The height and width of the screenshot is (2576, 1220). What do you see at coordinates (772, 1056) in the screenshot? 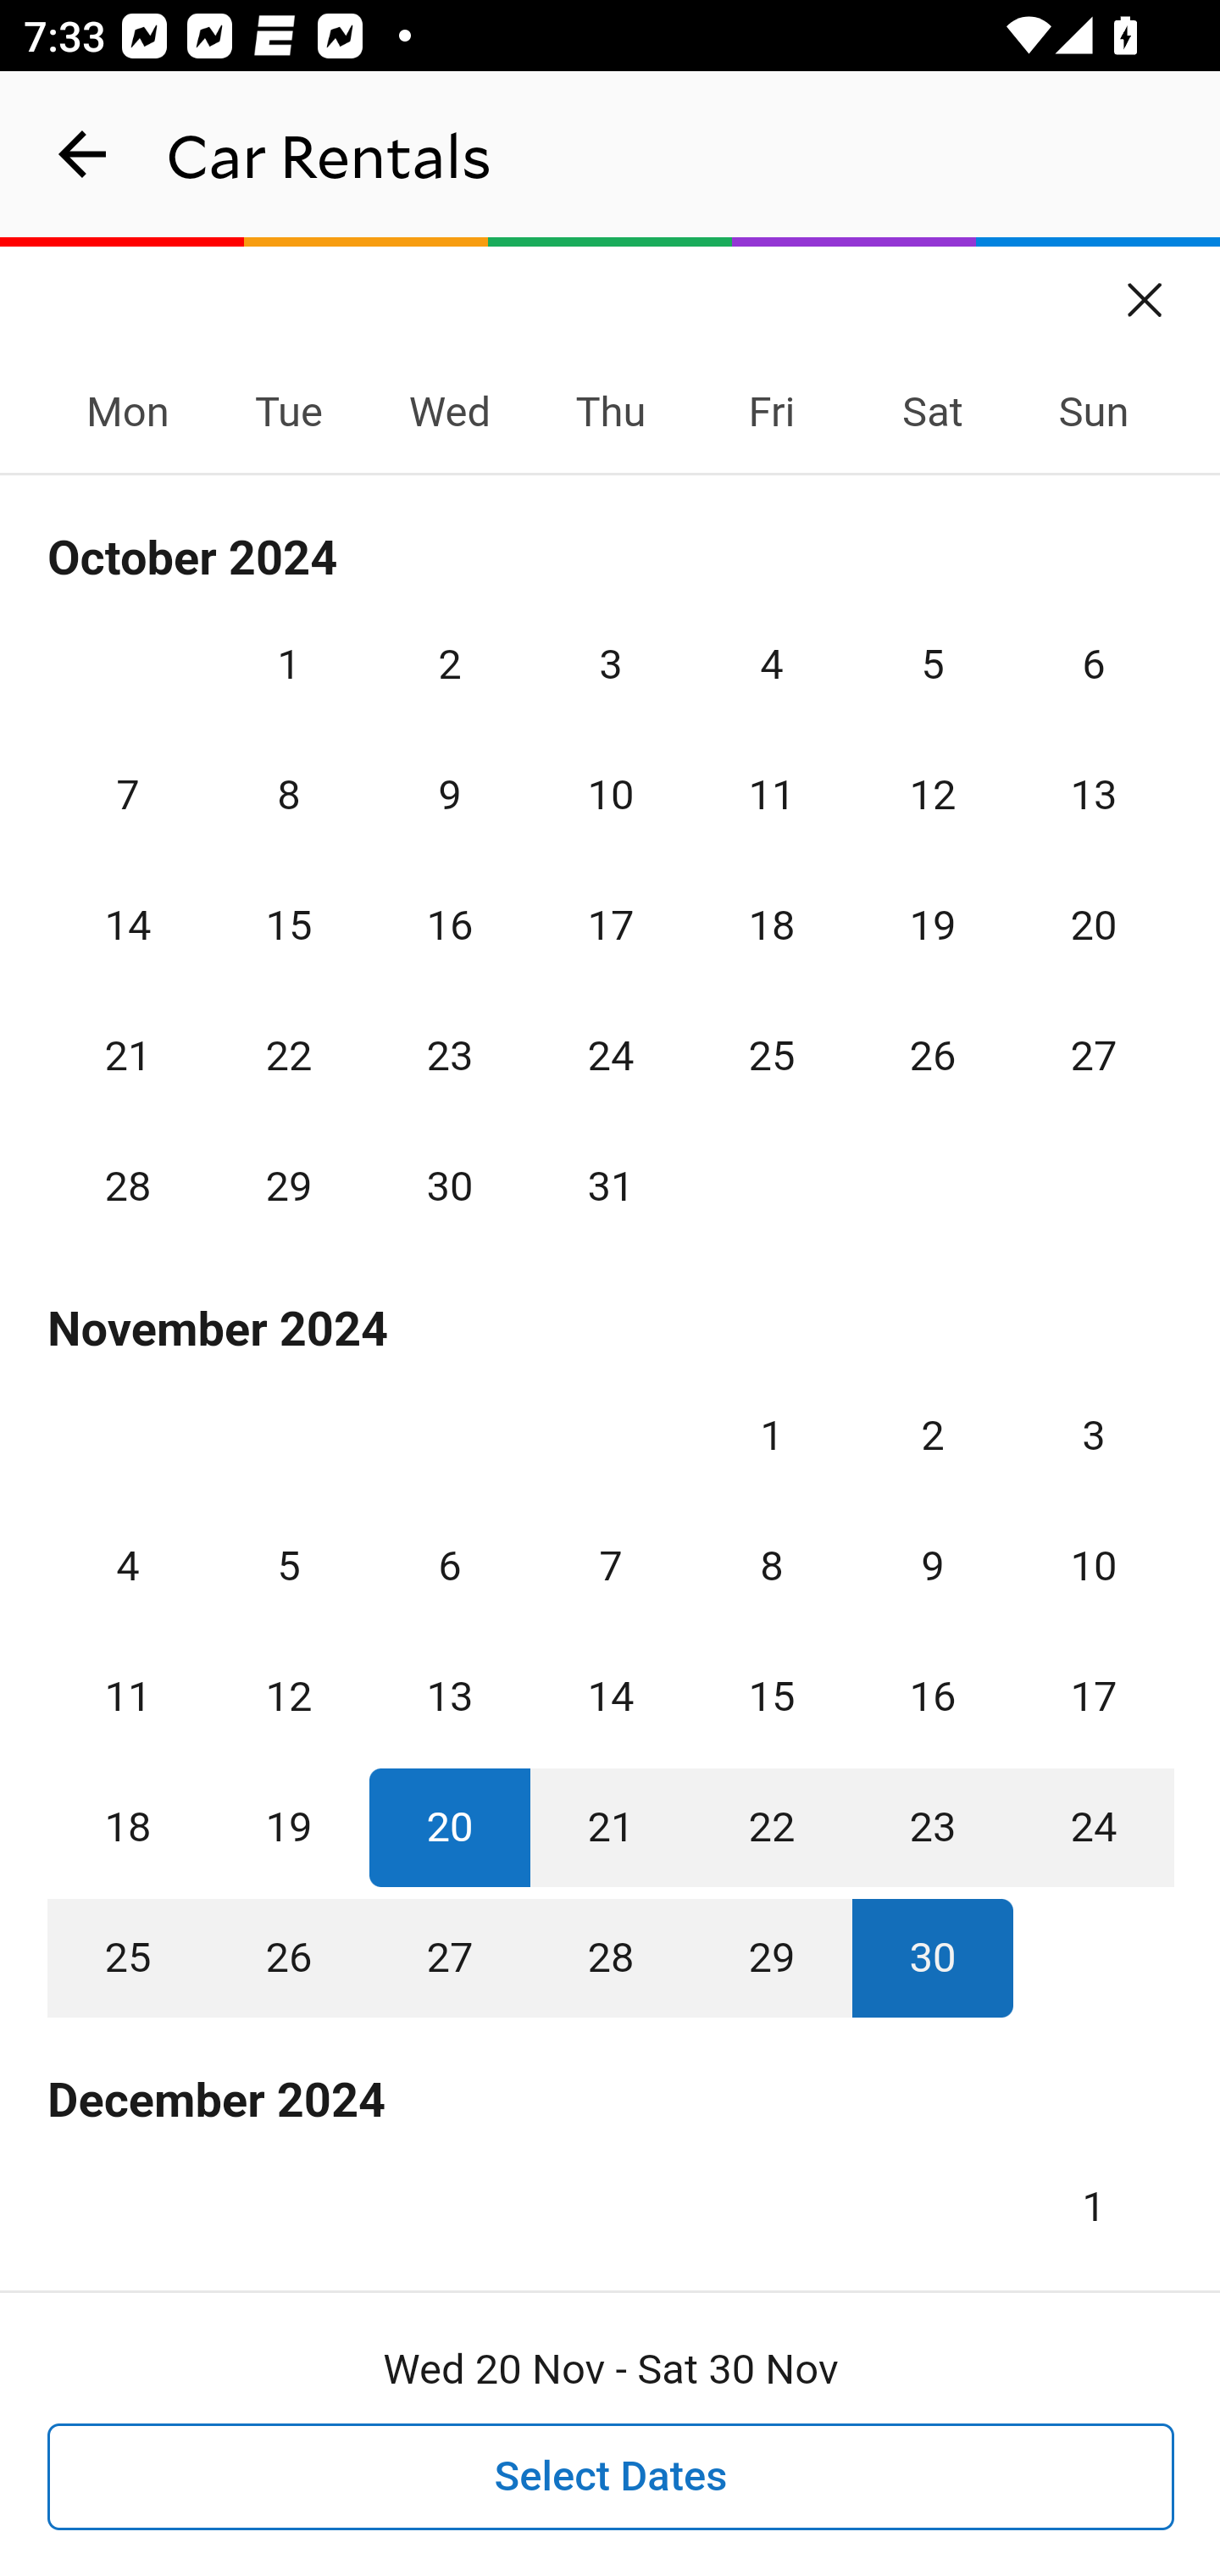
I see `25 October 2024` at bounding box center [772, 1056].